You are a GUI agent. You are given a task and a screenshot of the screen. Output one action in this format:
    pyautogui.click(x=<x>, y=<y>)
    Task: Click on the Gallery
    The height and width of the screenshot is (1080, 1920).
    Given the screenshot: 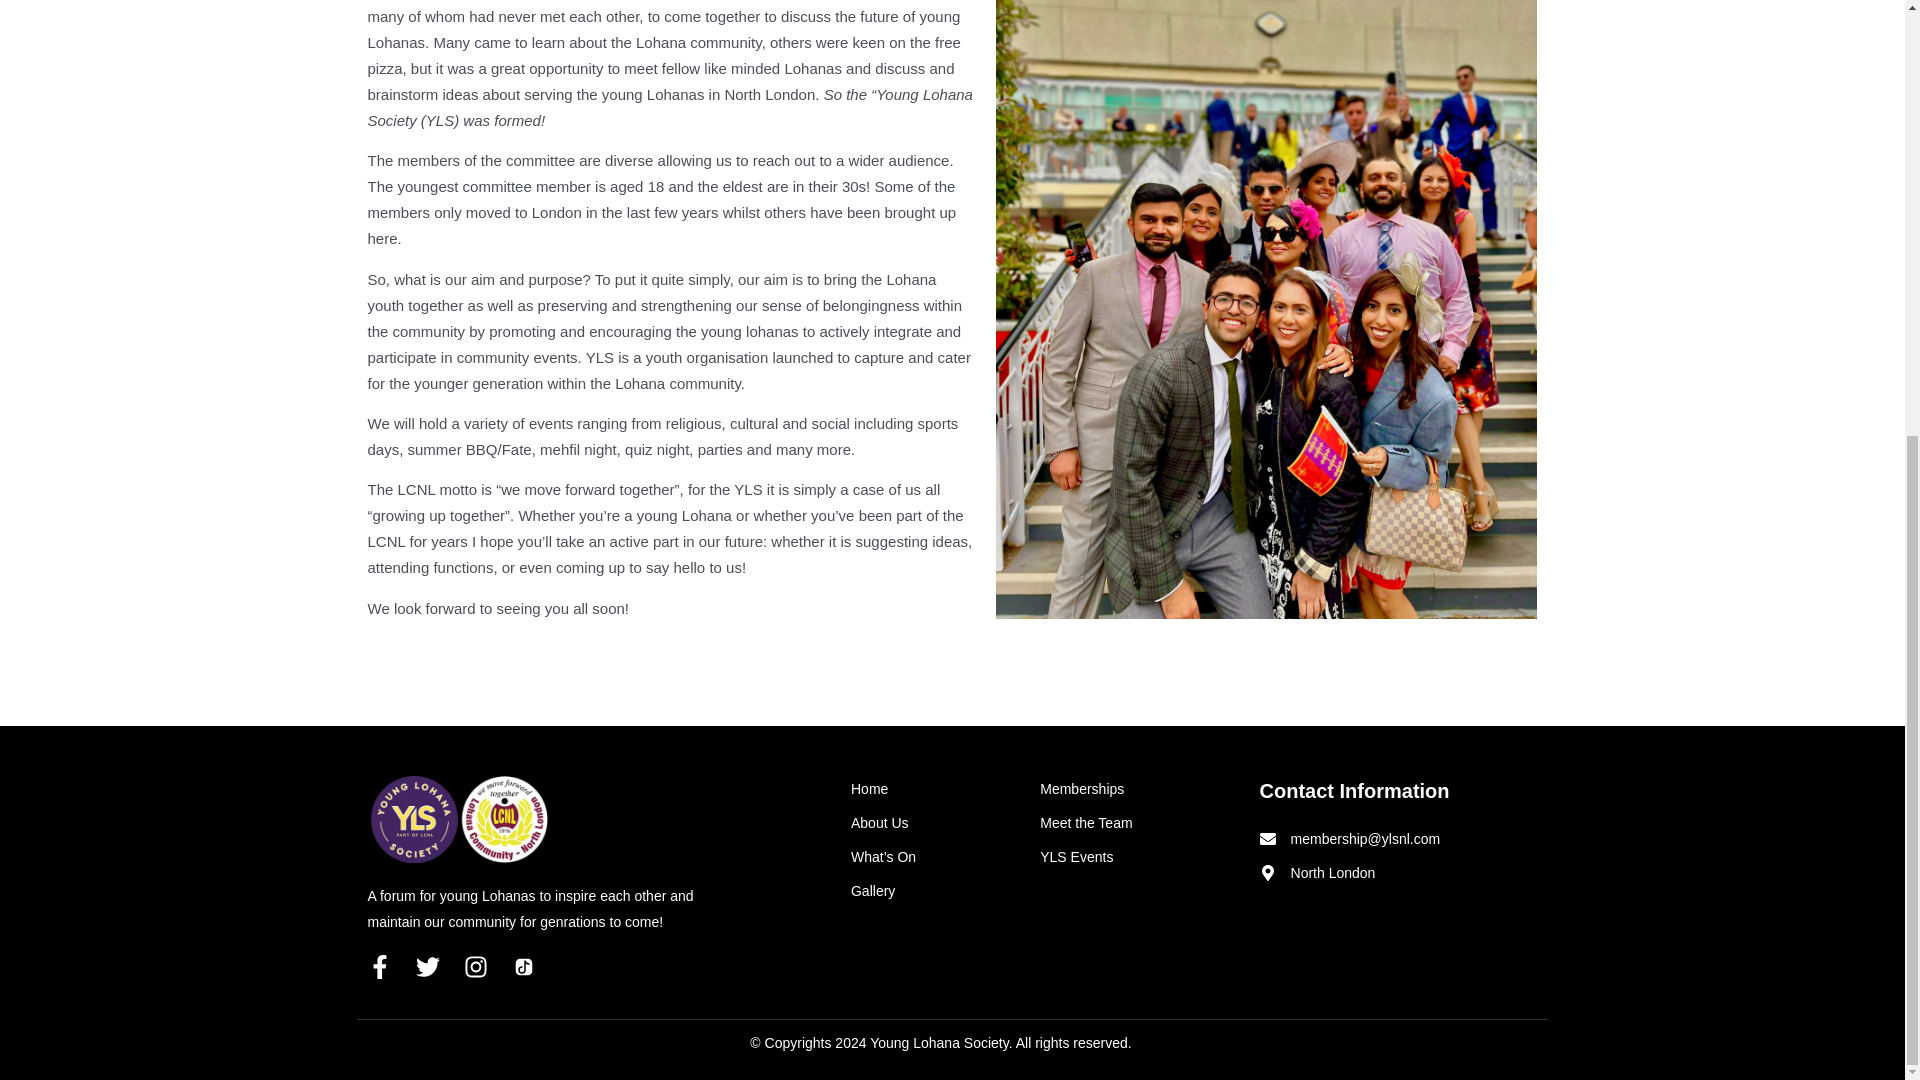 What is the action you would take?
    pyautogui.click(x=934, y=890)
    